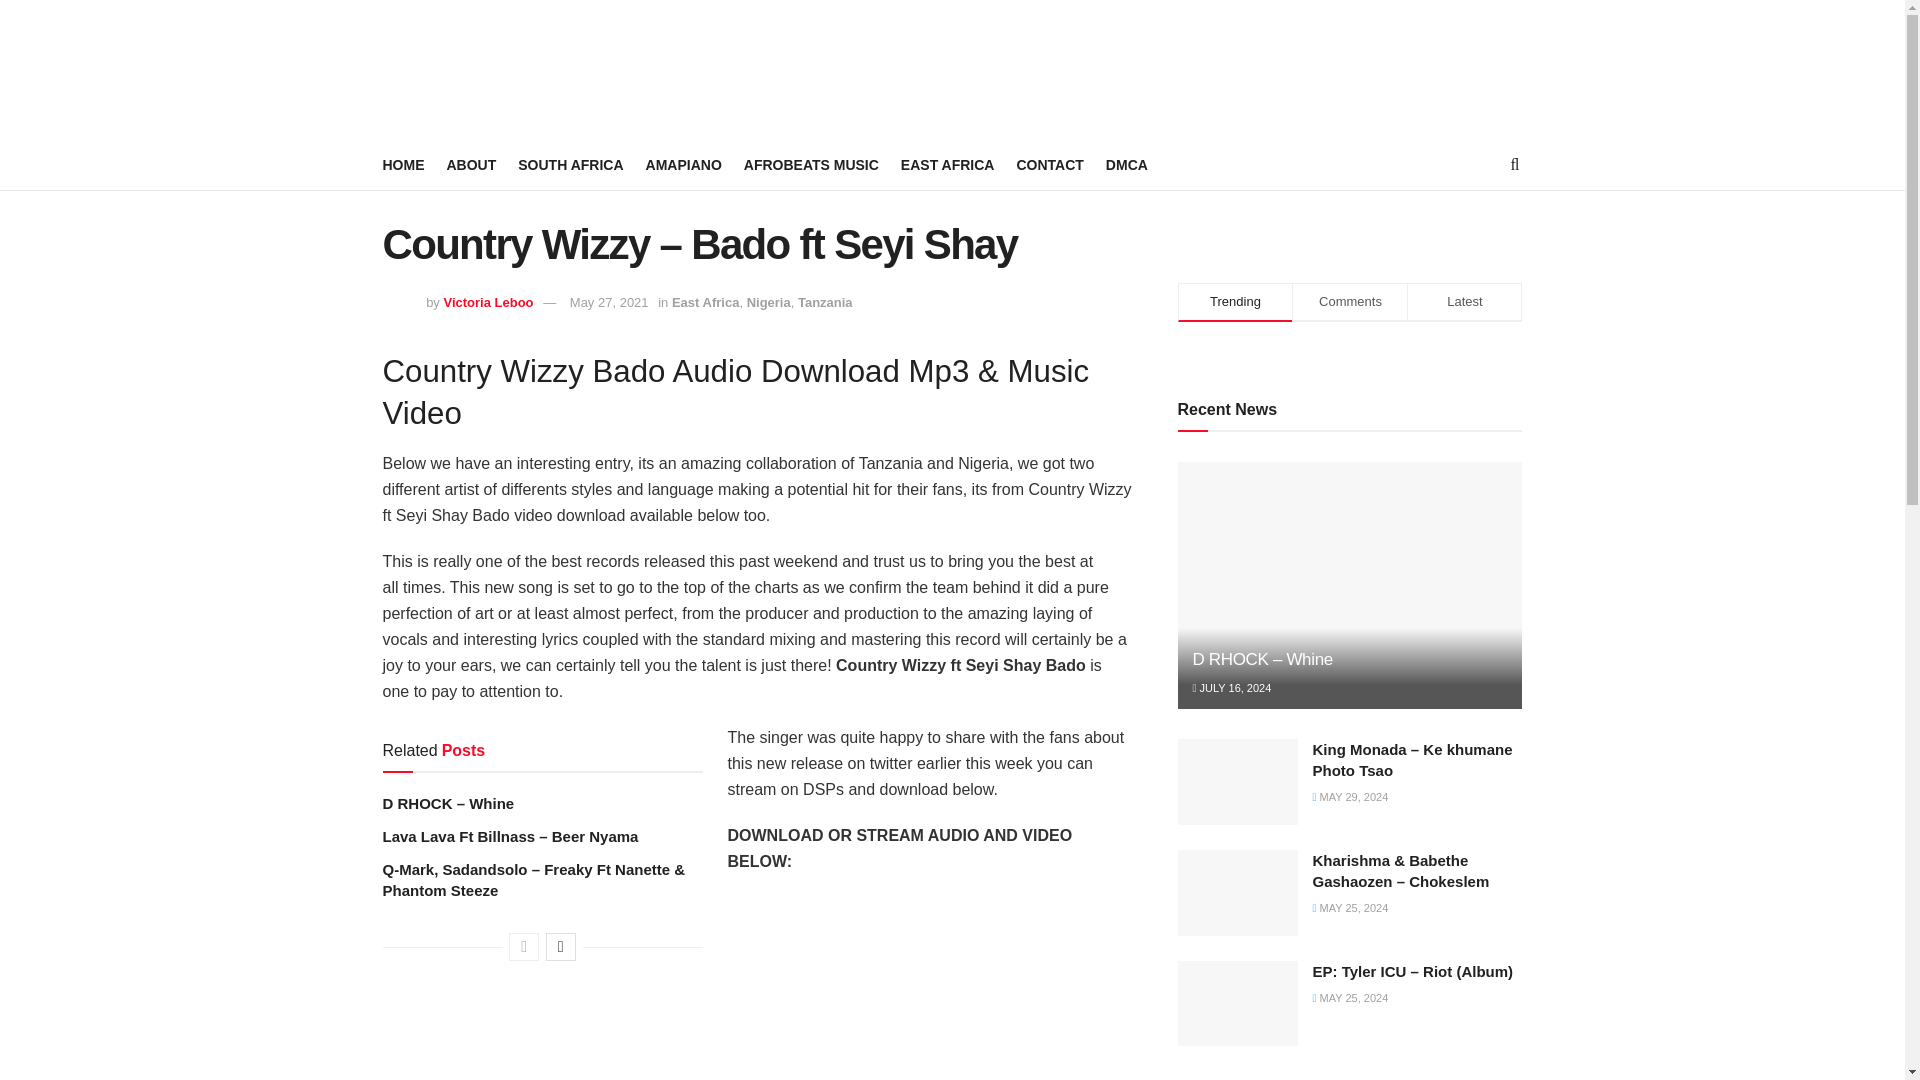 The height and width of the screenshot is (1080, 1920). What do you see at coordinates (609, 302) in the screenshot?
I see `May 27, 2021` at bounding box center [609, 302].